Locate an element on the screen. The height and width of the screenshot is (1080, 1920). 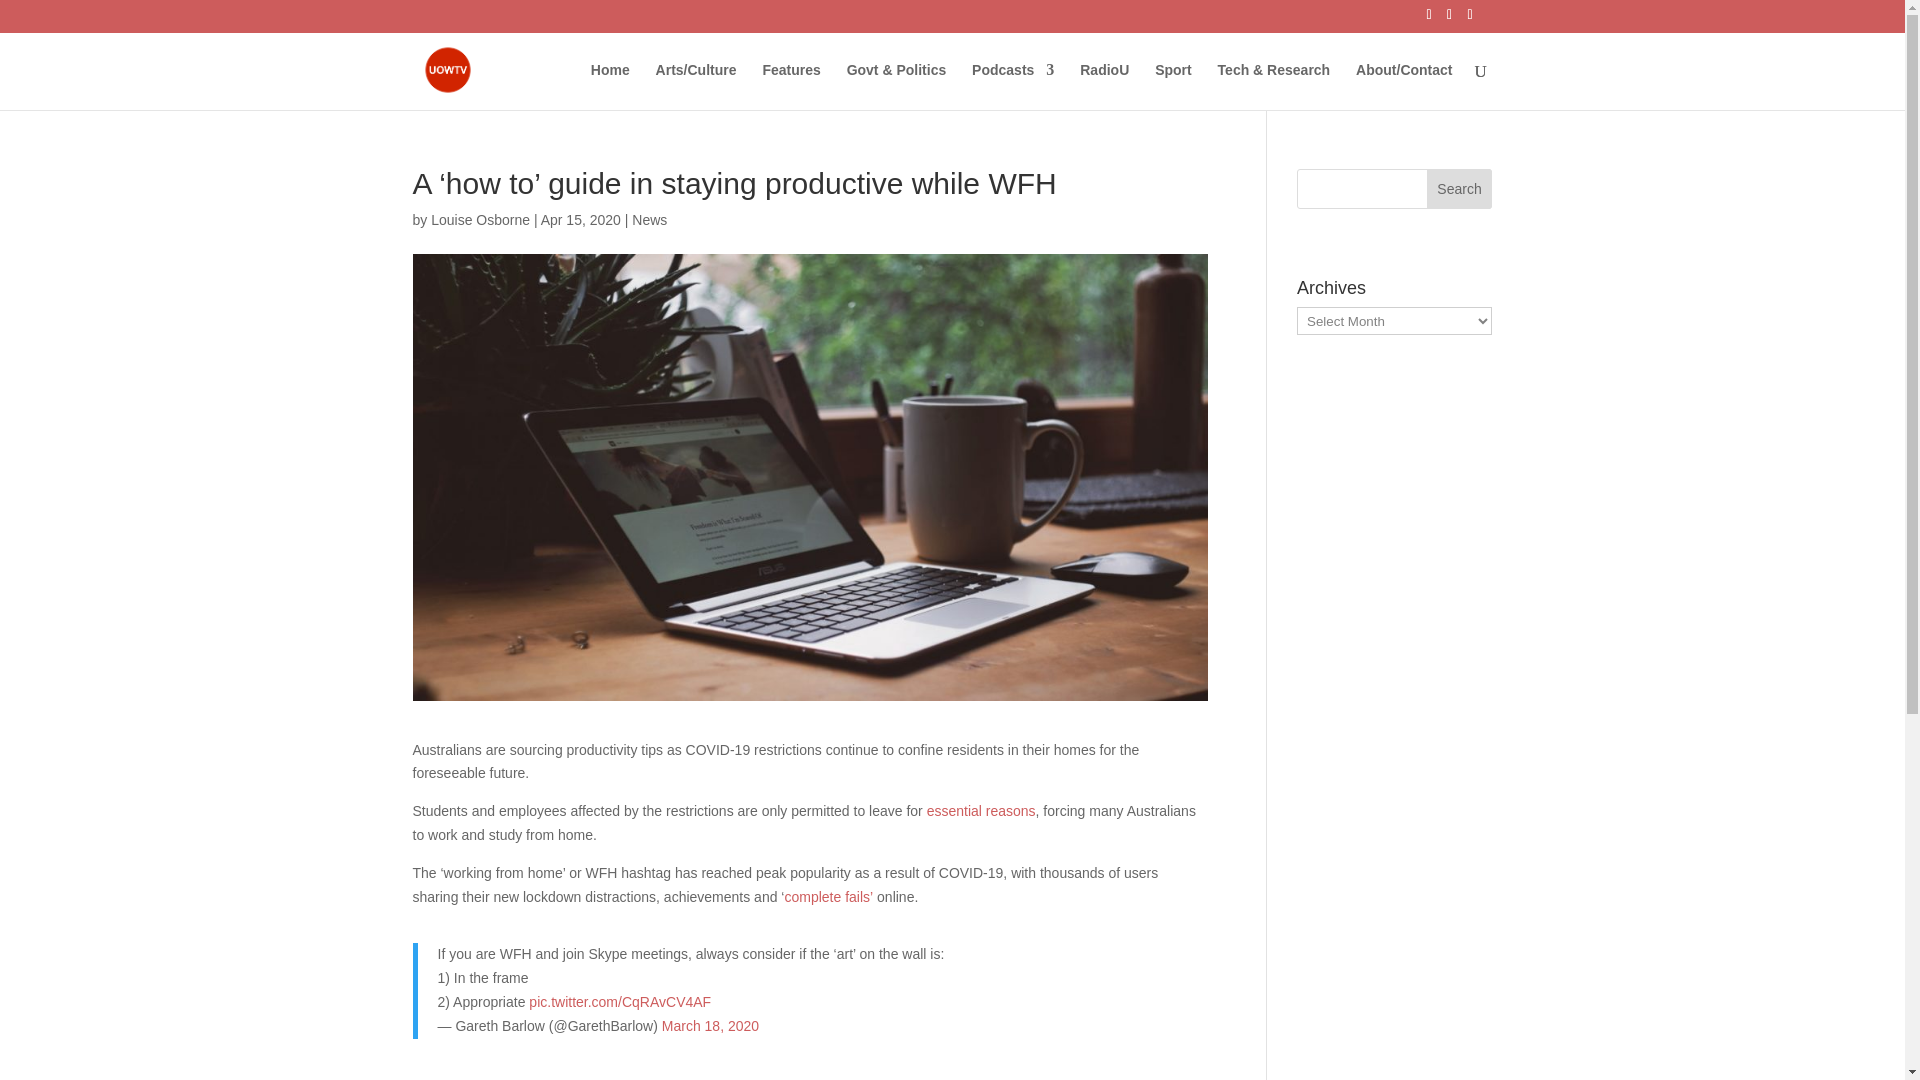
Louise Osborne is located at coordinates (480, 219).